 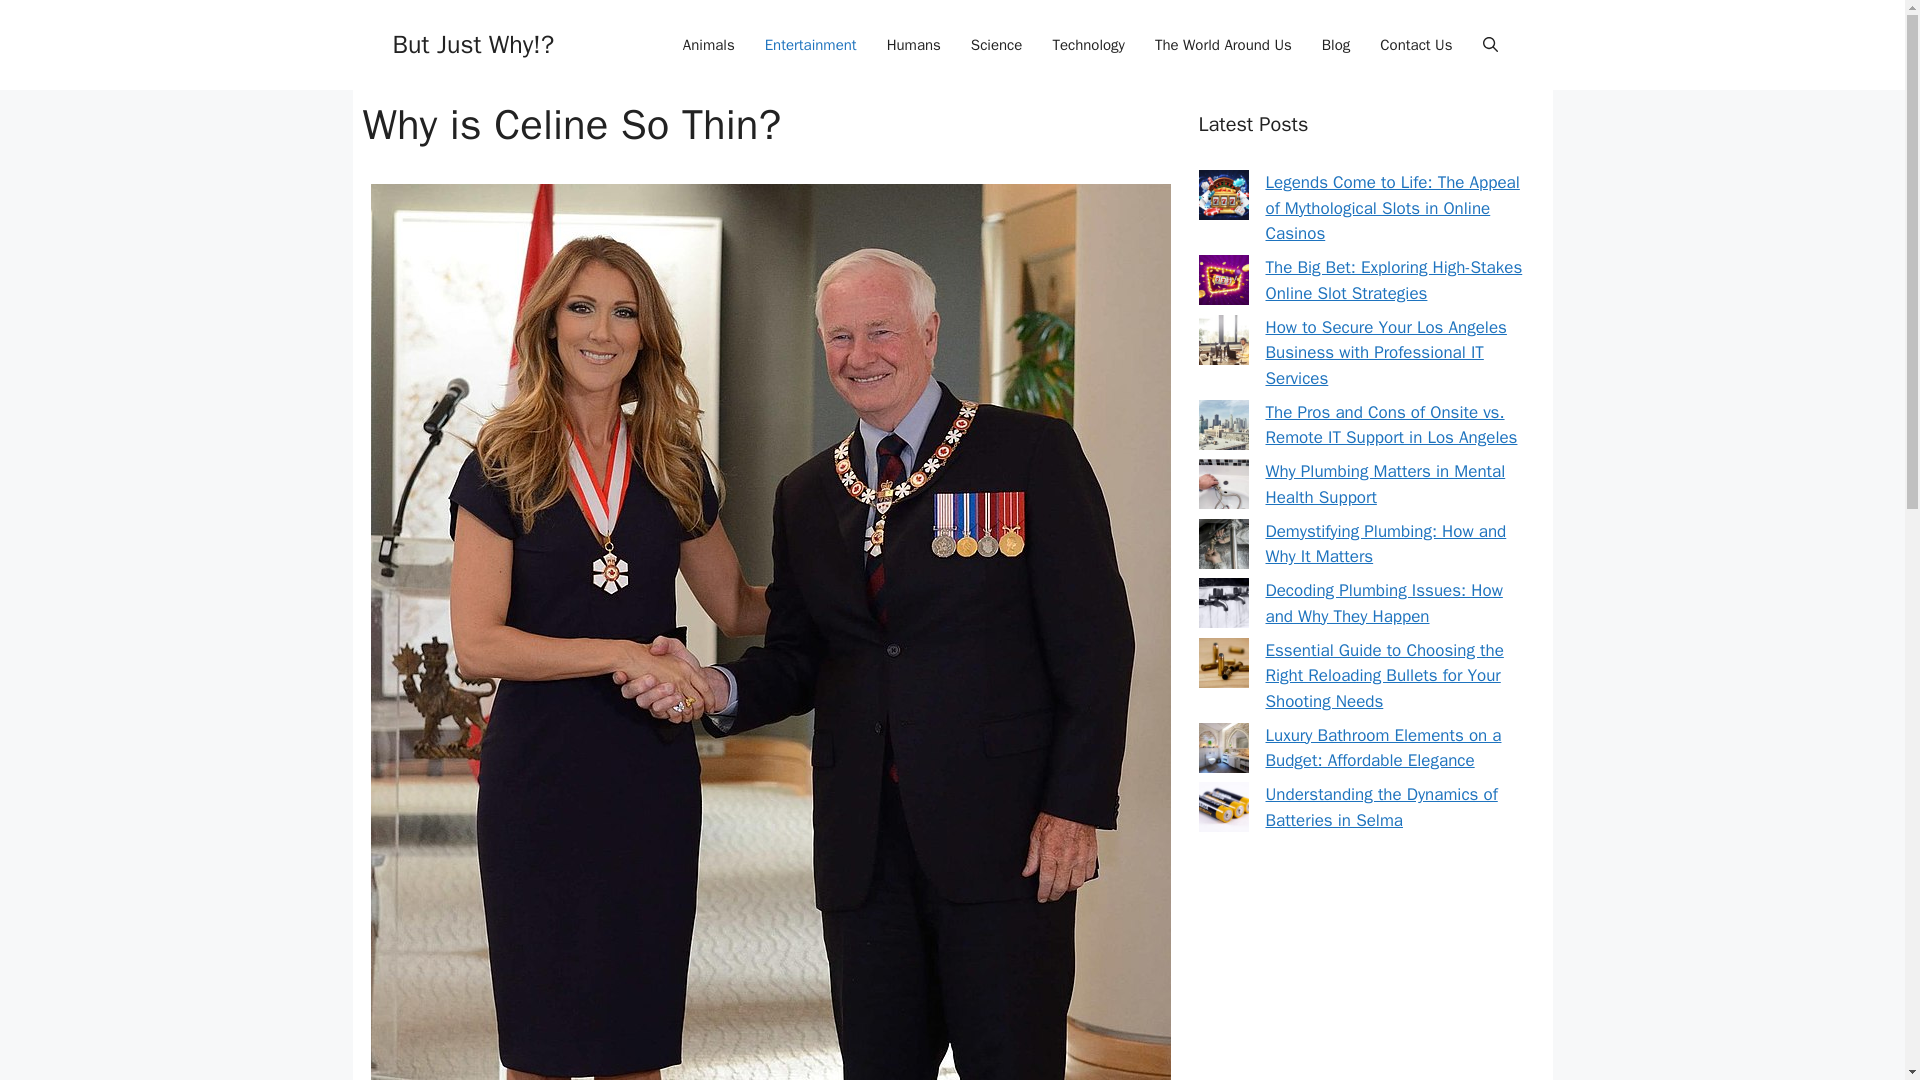 What do you see at coordinates (997, 45) in the screenshot?
I see `Science` at bounding box center [997, 45].